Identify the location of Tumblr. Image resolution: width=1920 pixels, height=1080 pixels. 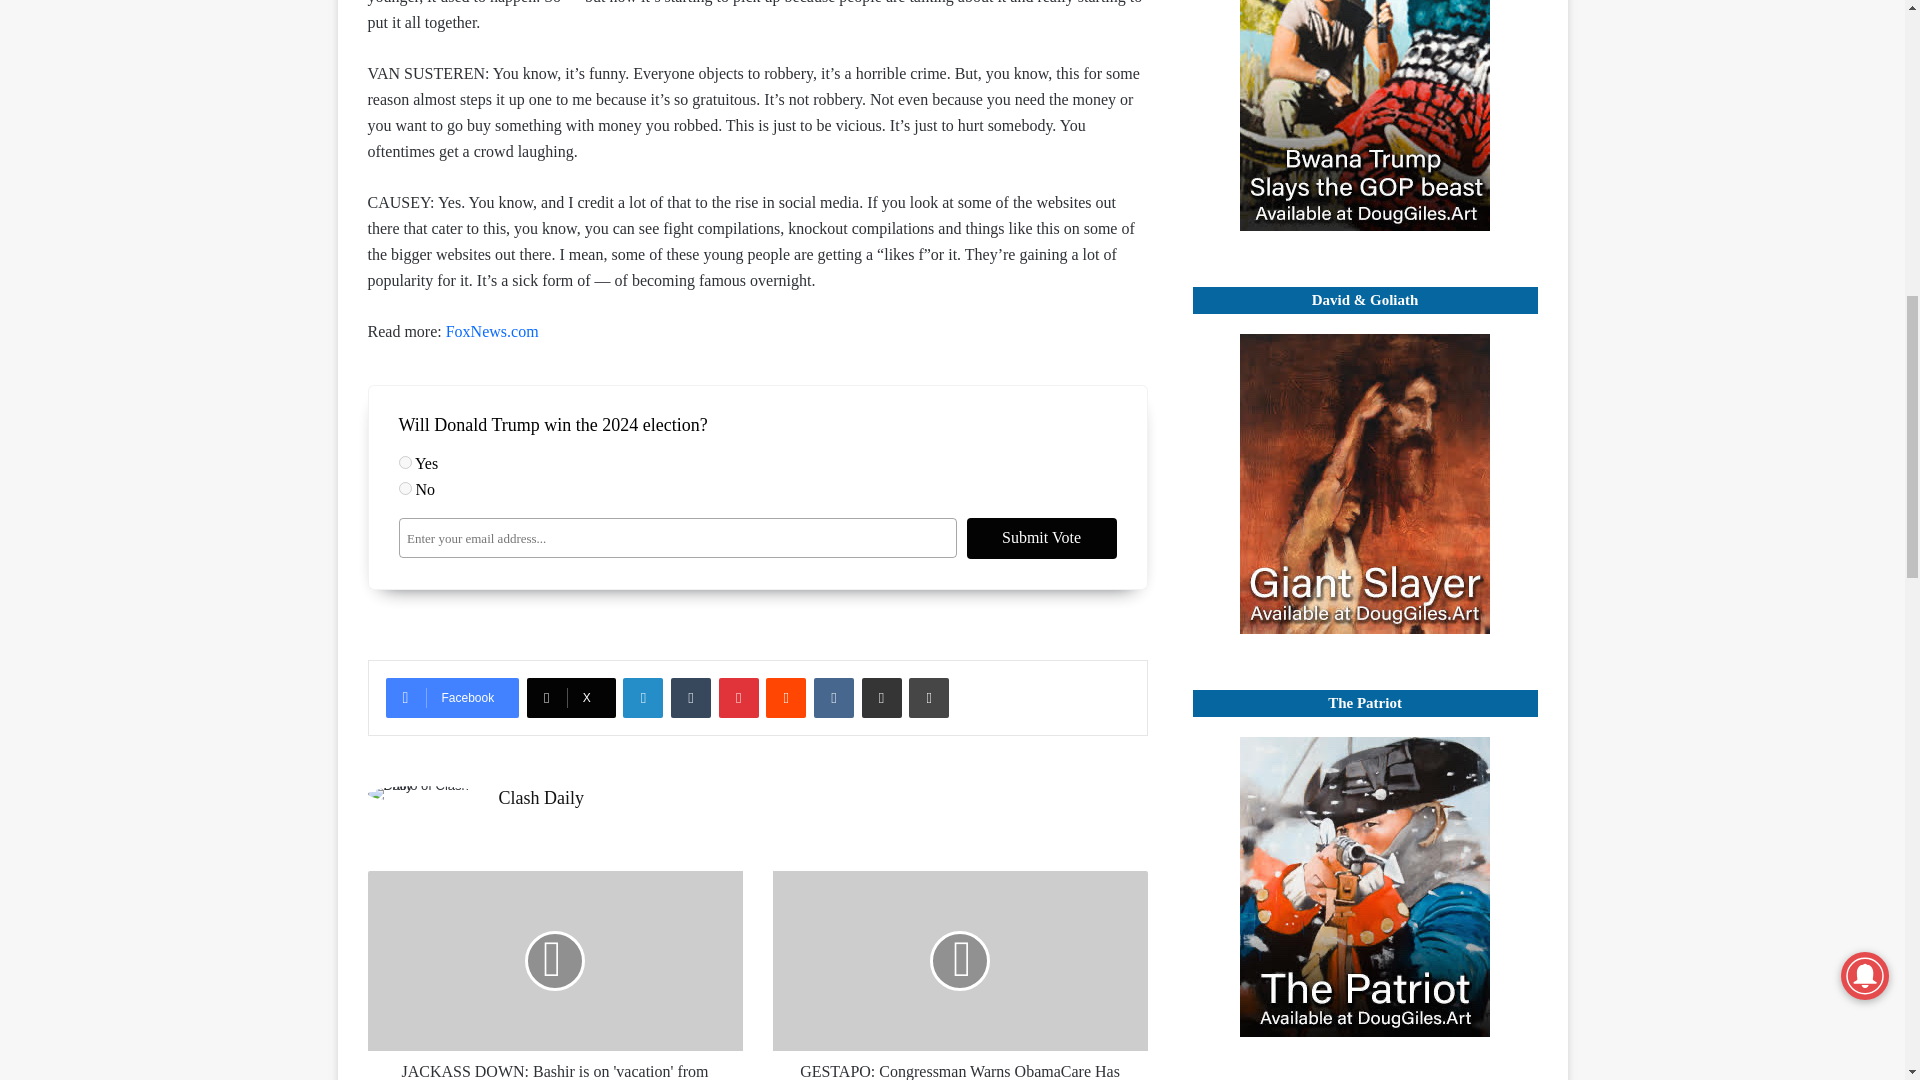
(690, 698).